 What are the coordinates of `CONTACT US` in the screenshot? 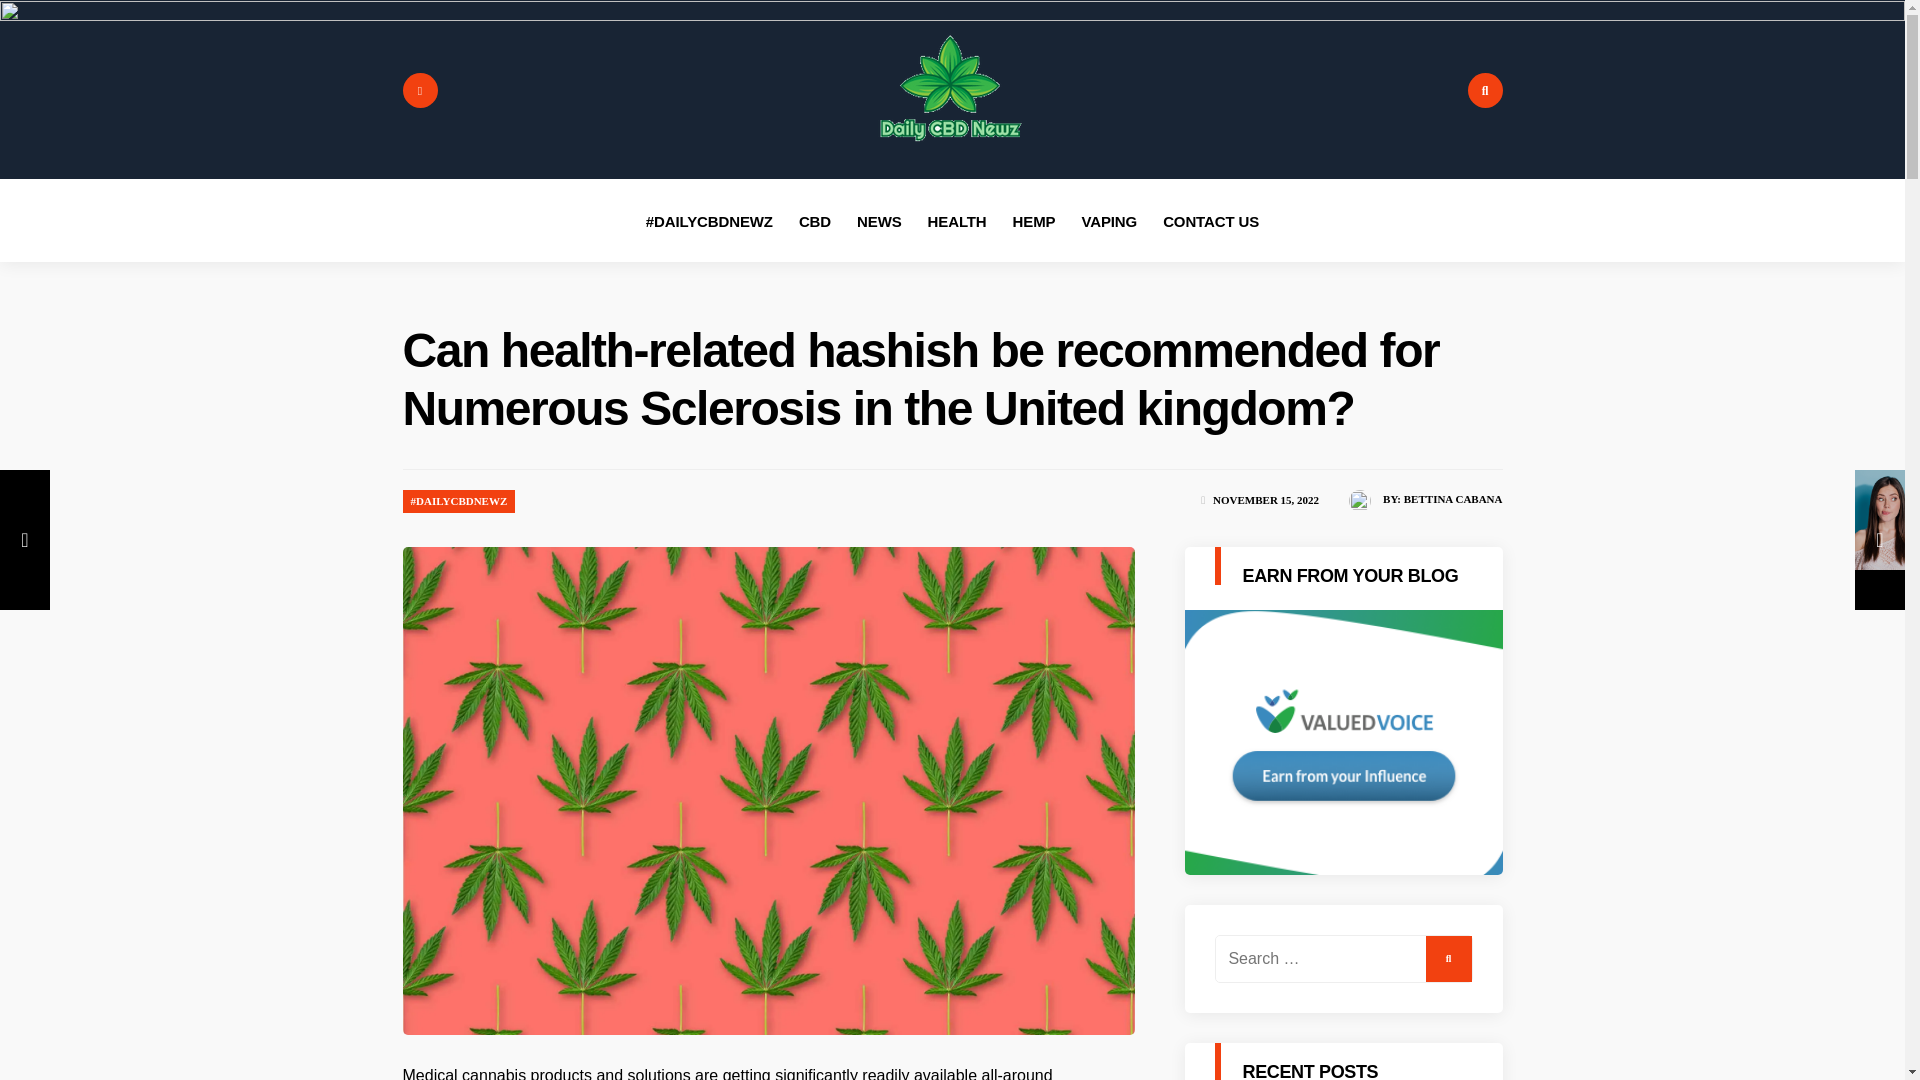 It's located at (1211, 221).